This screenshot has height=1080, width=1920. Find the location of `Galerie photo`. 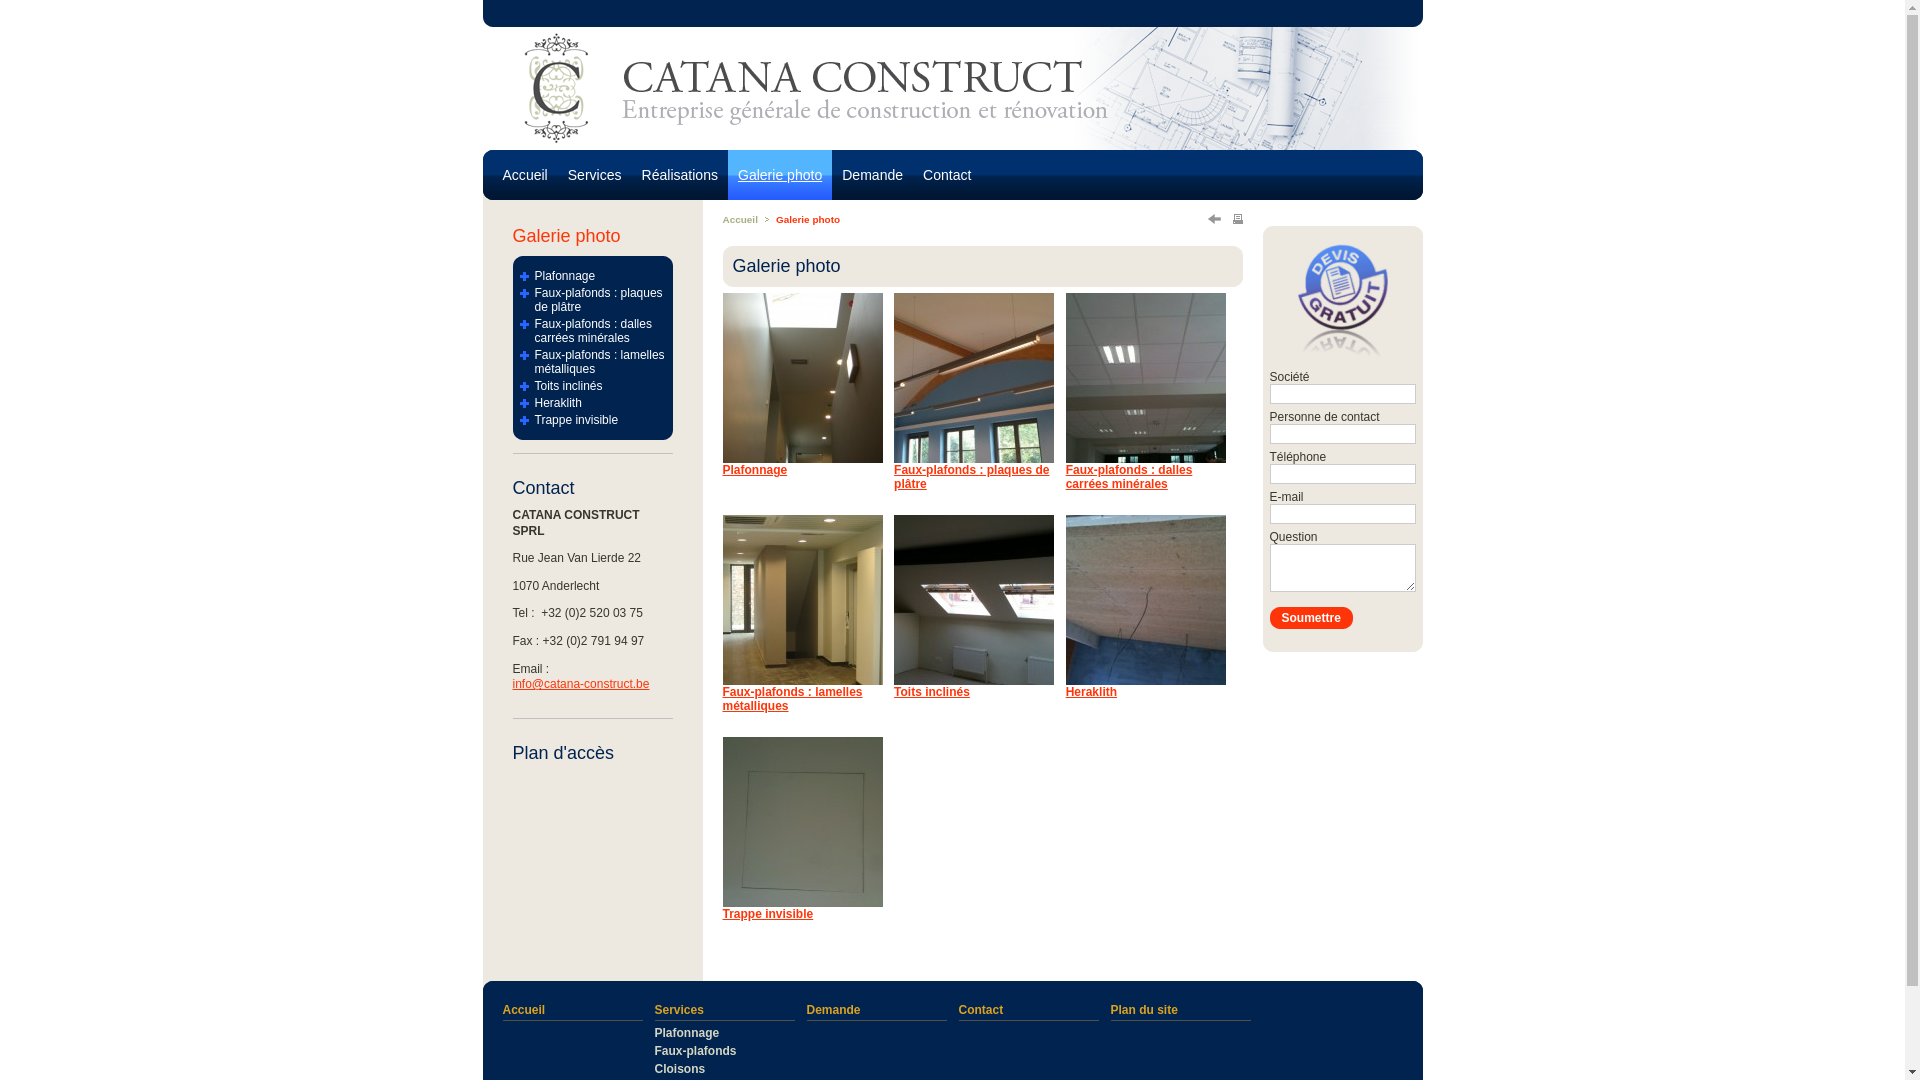

Galerie photo is located at coordinates (566, 236).